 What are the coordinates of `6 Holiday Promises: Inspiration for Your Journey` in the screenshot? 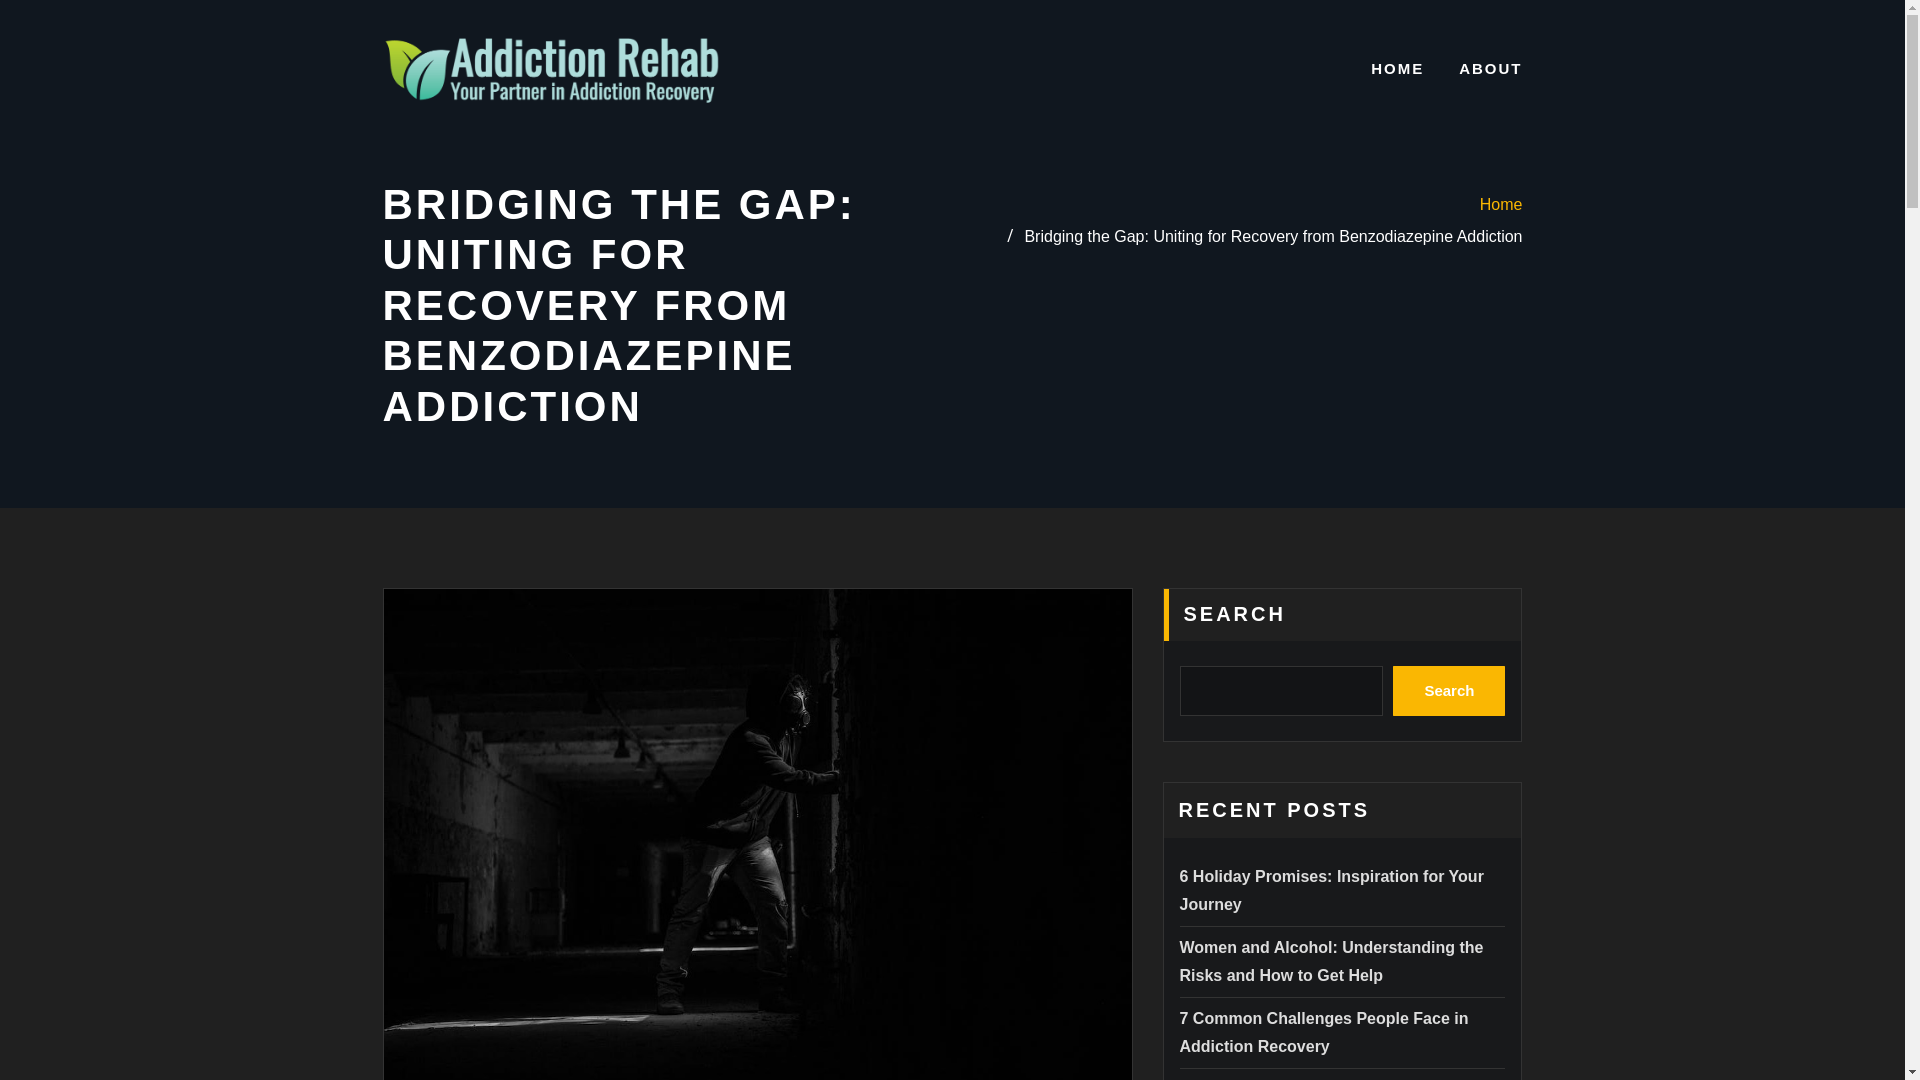 It's located at (1332, 890).